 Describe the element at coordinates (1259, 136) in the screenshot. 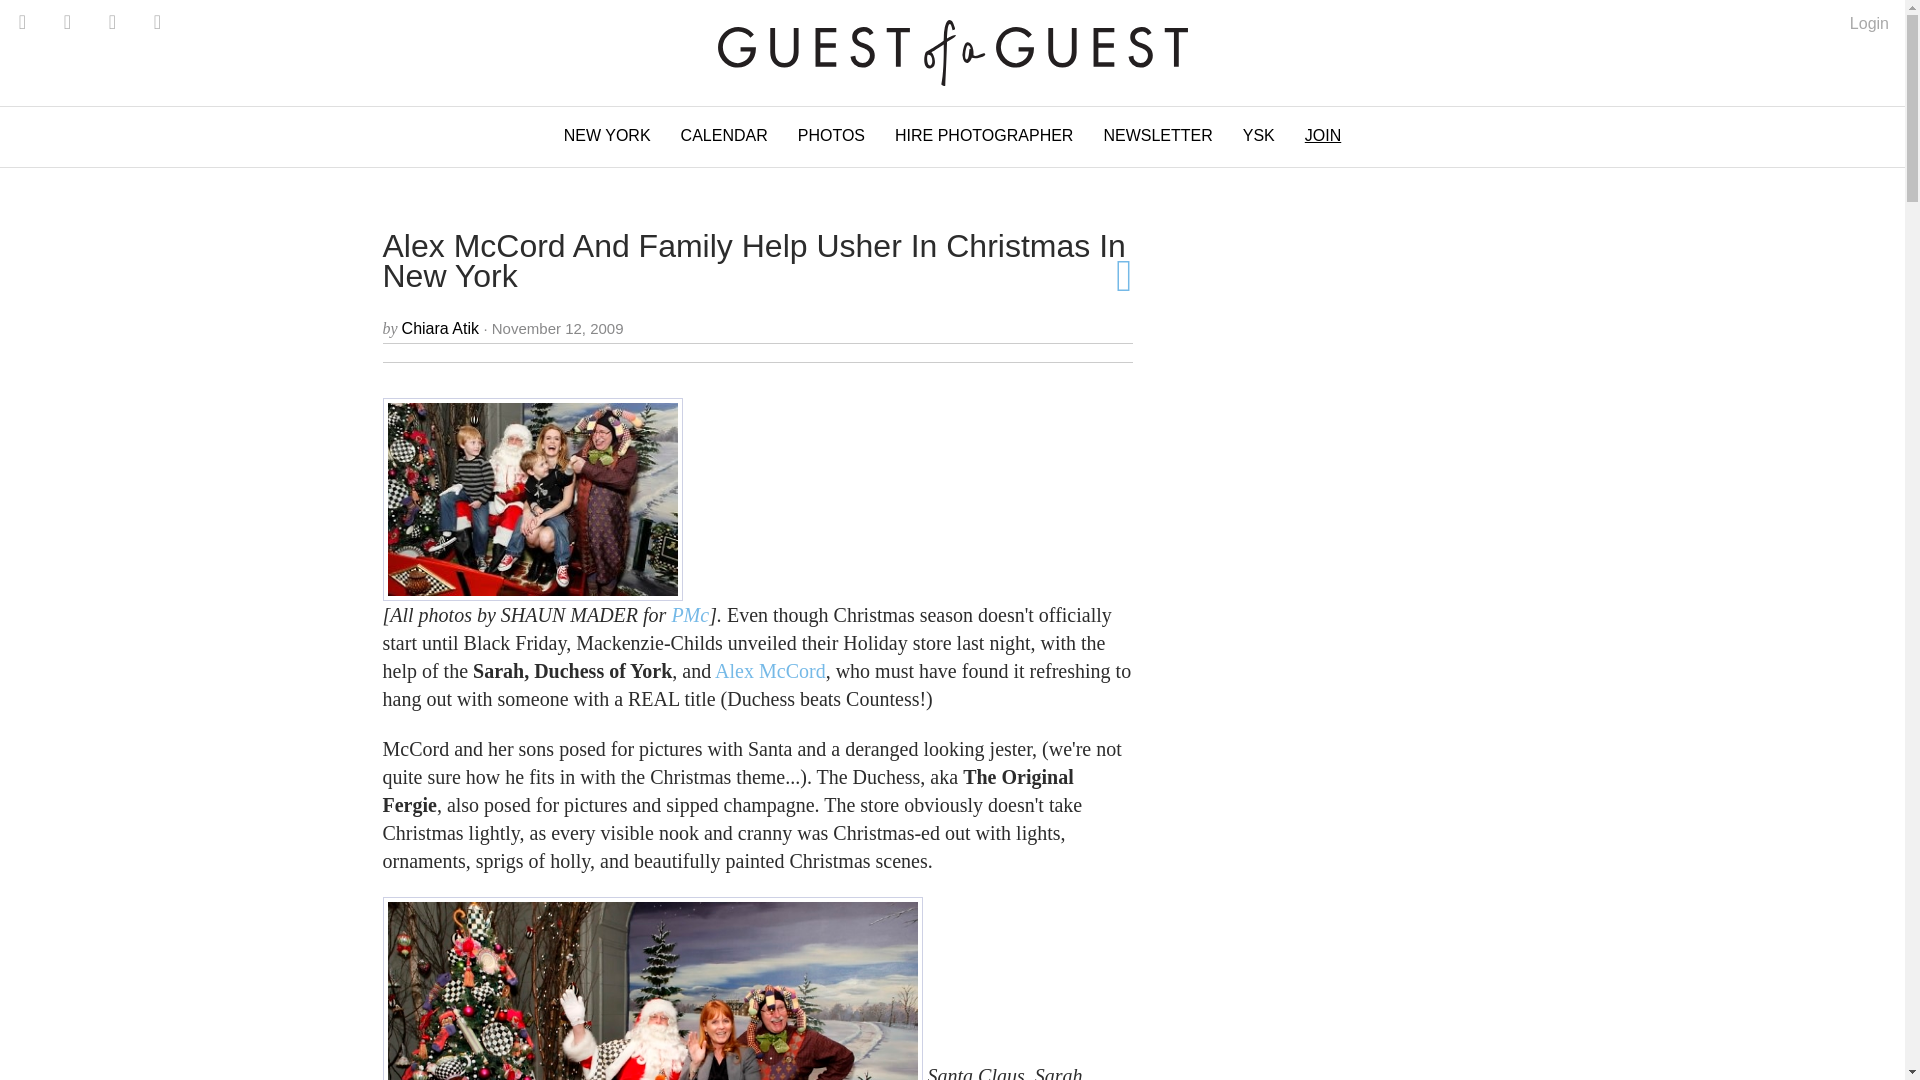

I see `YSK` at that location.